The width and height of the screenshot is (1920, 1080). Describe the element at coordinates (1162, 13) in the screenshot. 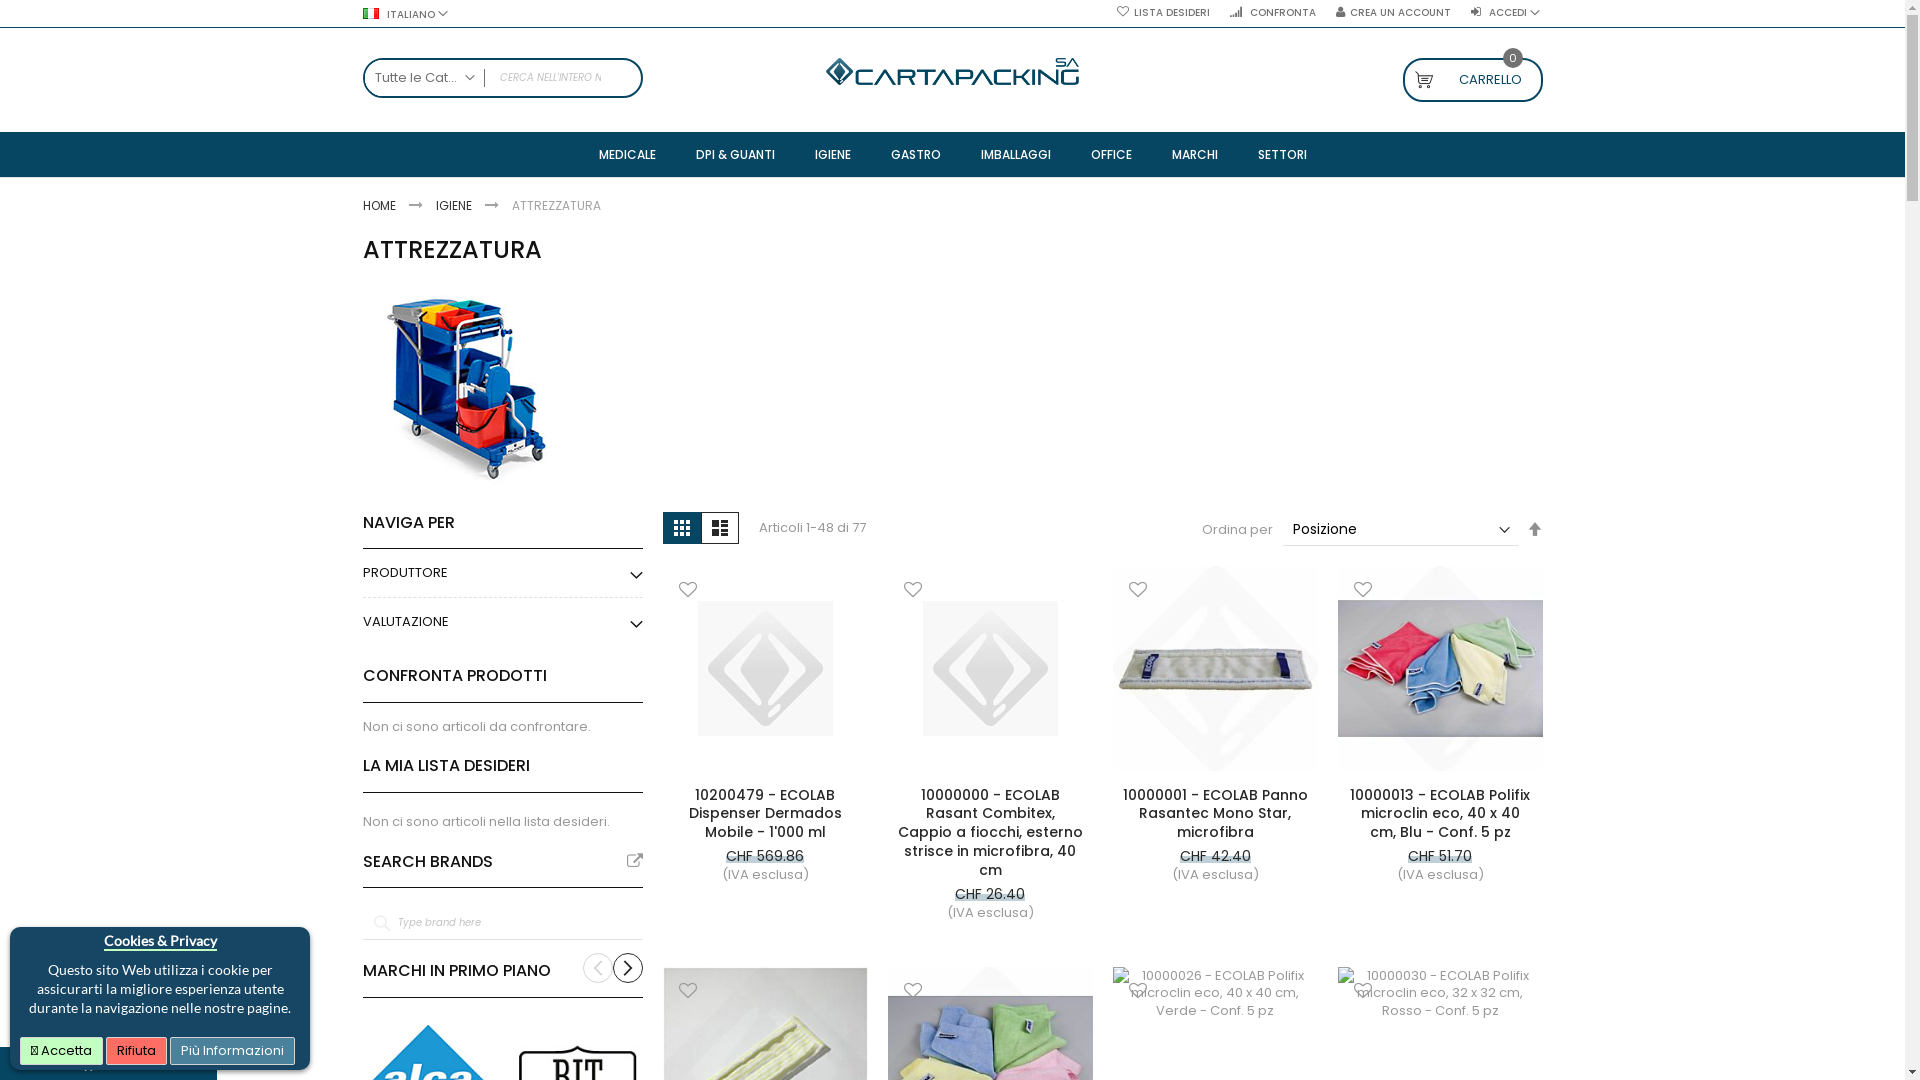

I see `LISTA DESIDERI` at that location.